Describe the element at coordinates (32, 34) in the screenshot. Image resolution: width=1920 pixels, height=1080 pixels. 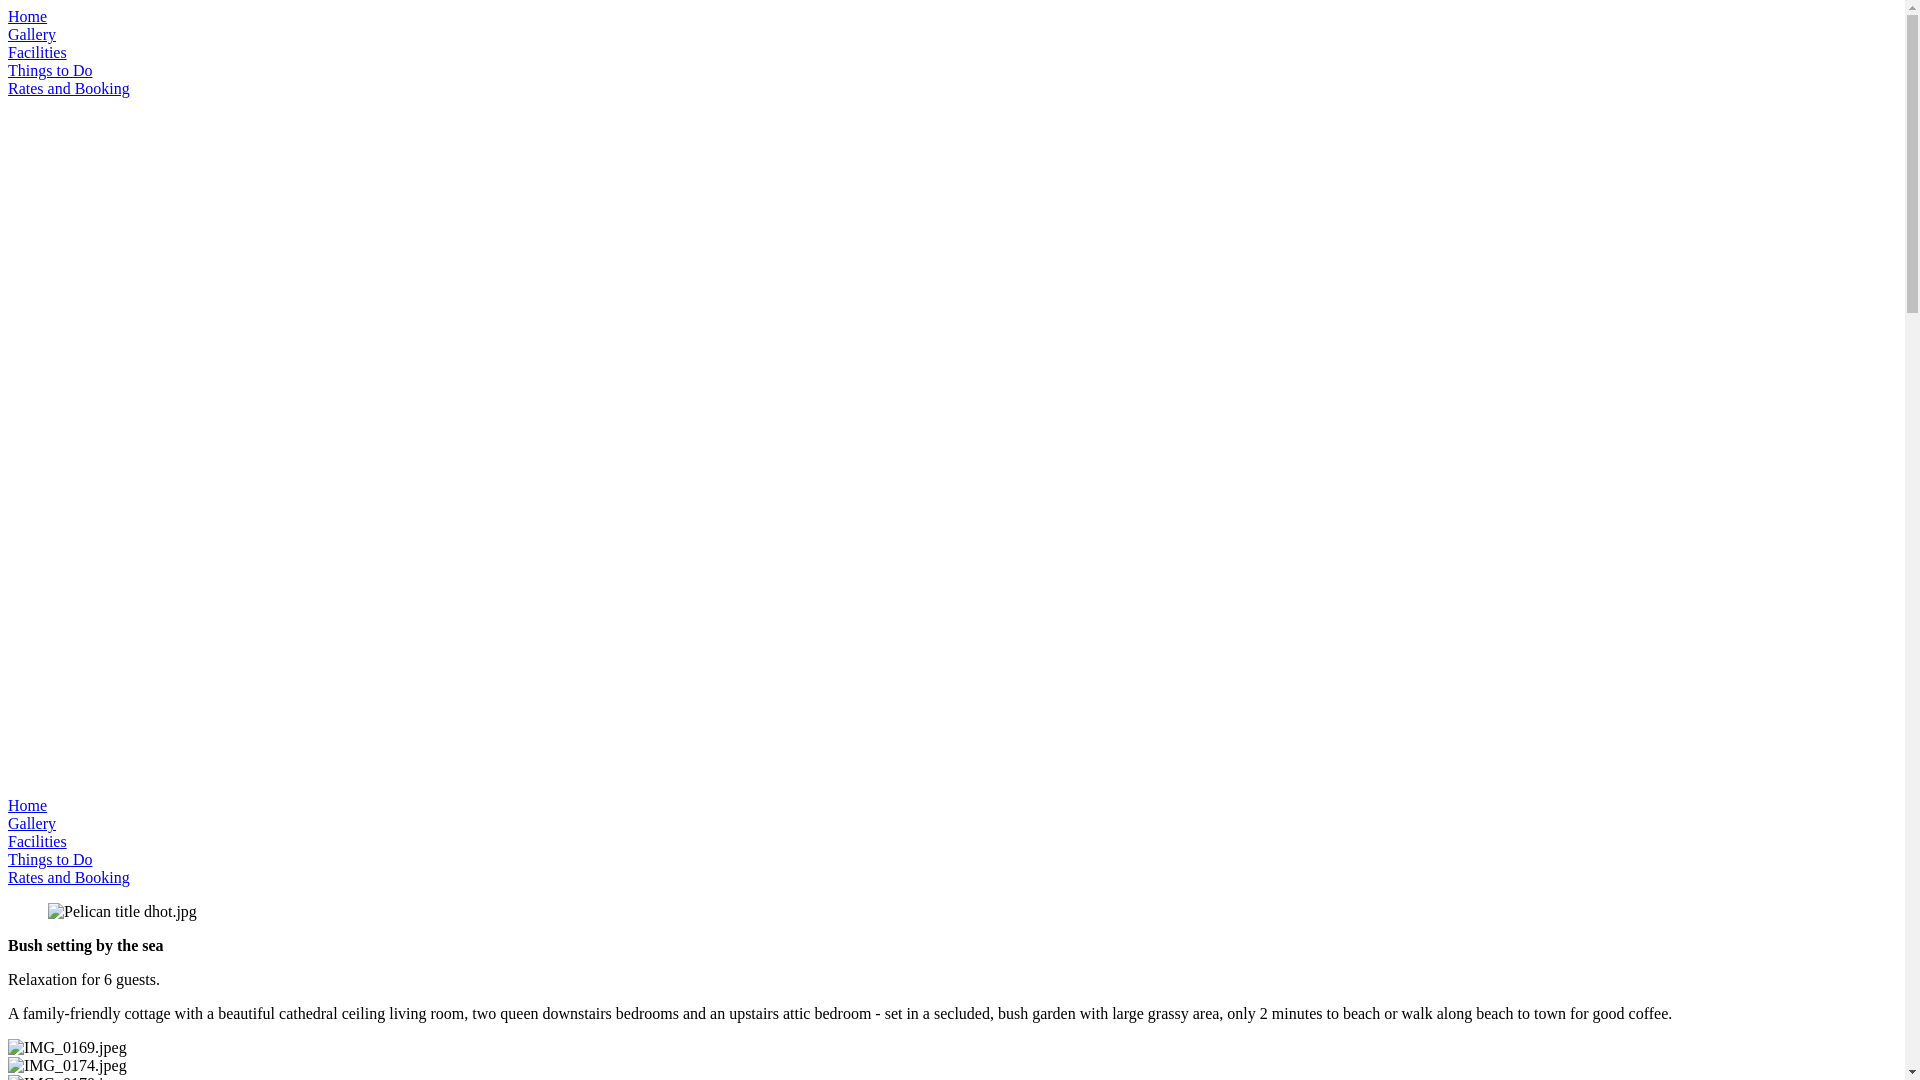
I see `Gallery` at that location.